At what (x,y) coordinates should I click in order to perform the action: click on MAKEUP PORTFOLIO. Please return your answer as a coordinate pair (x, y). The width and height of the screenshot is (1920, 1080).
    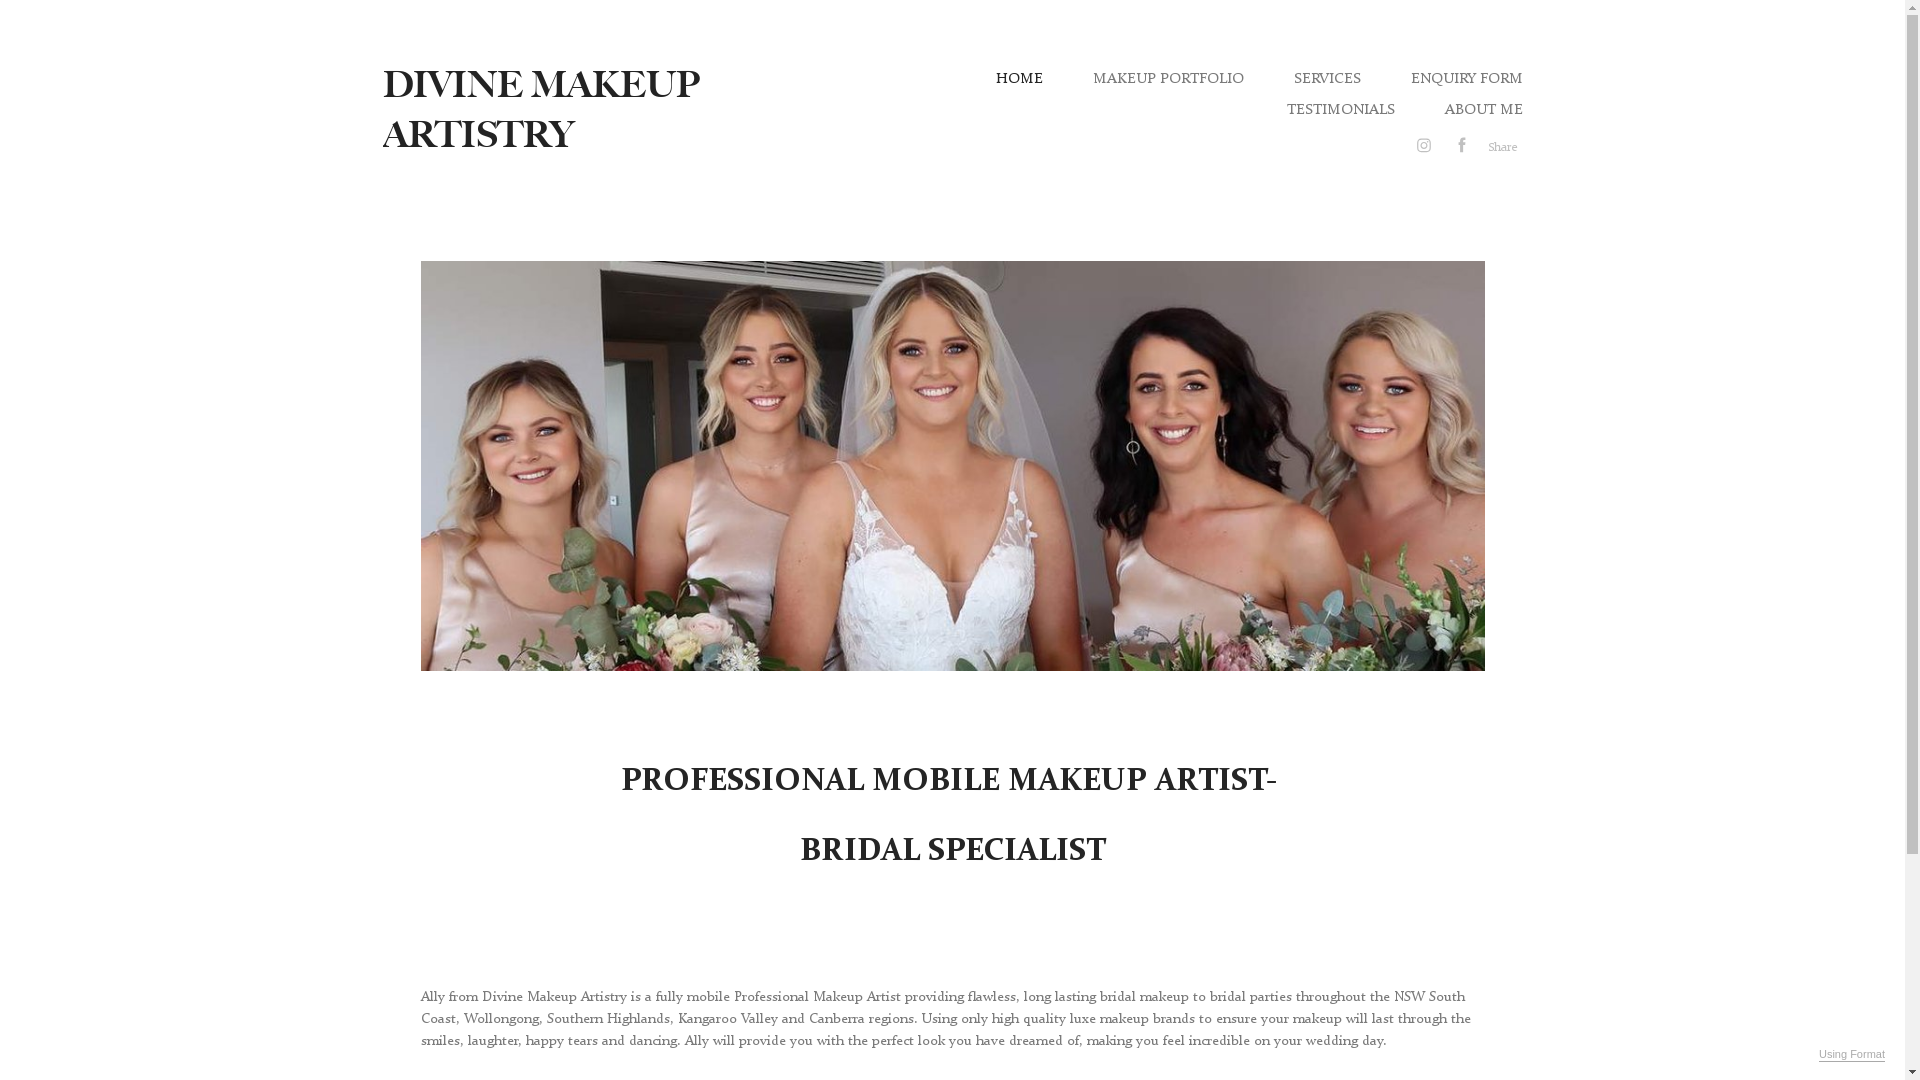
    Looking at the image, I should click on (1168, 78).